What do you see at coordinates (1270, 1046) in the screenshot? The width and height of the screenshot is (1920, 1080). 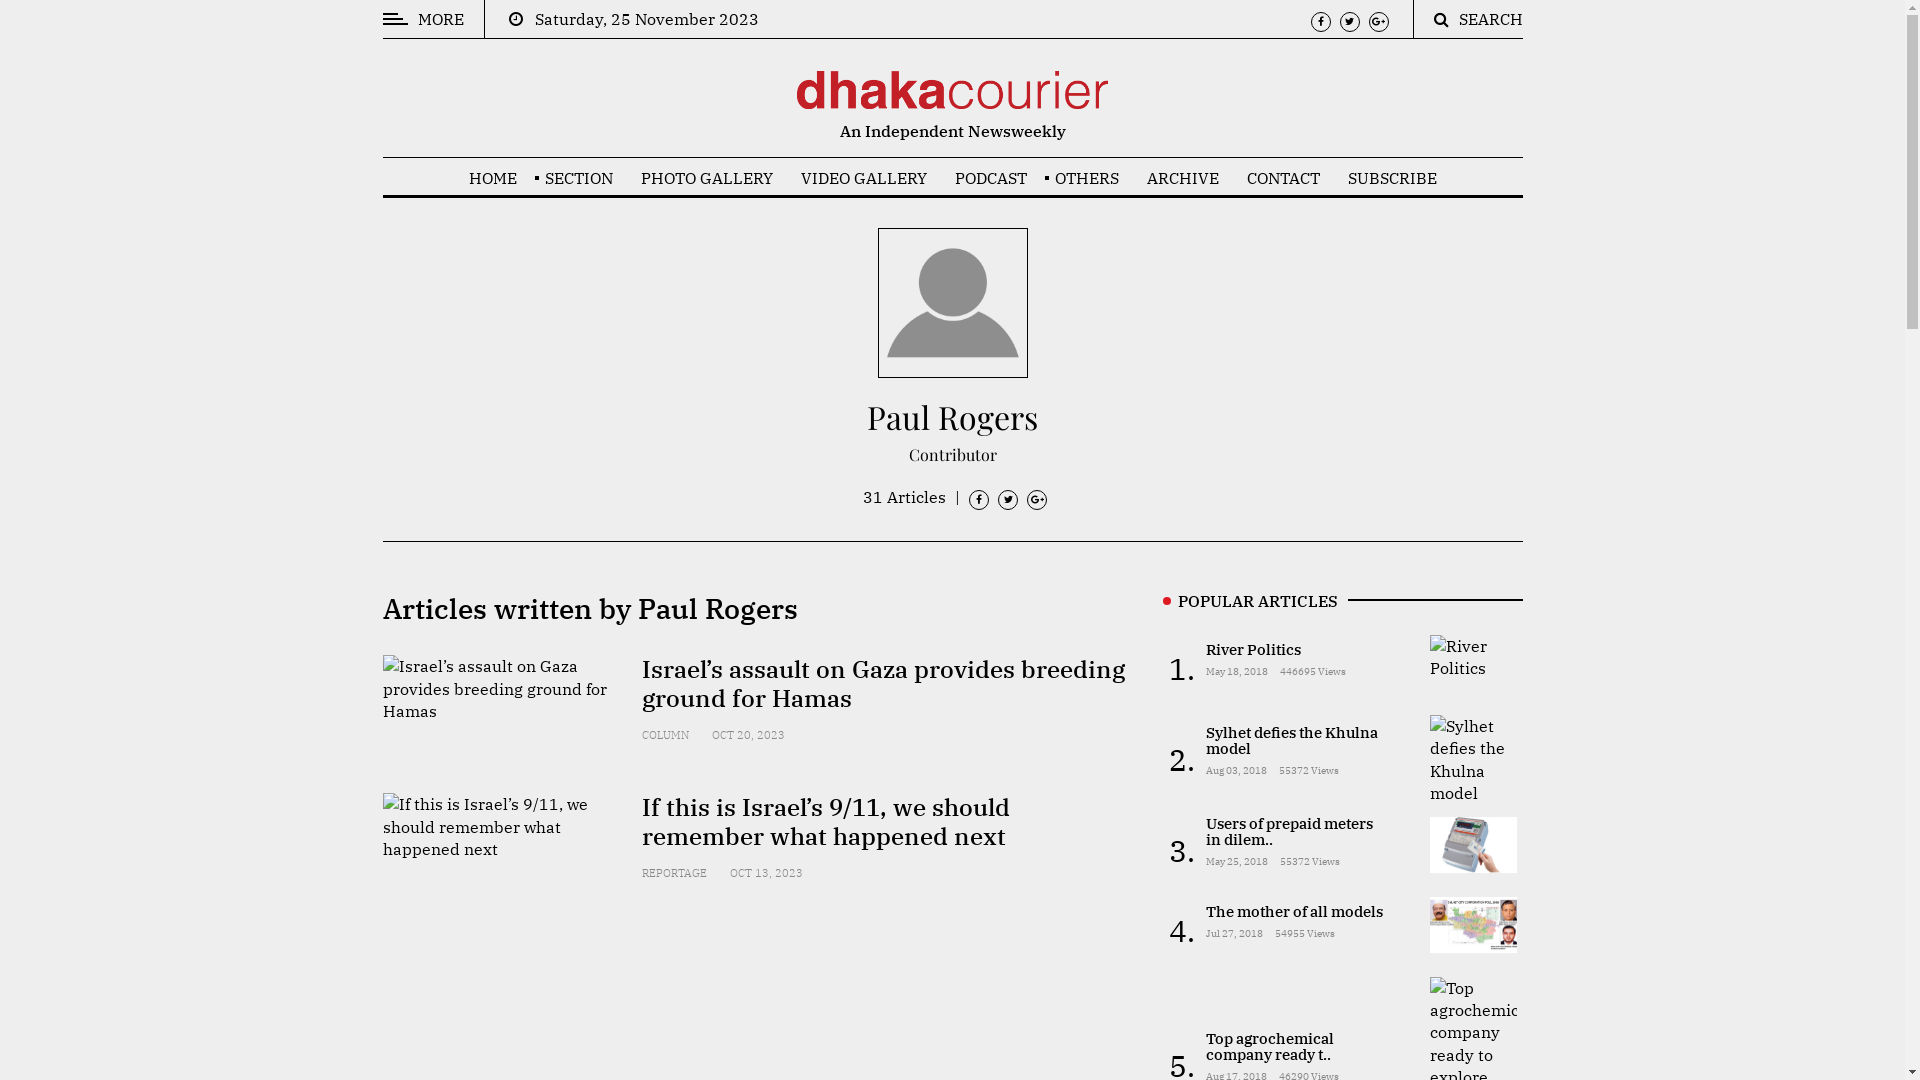 I see `Top agrochemical company ready t..` at bounding box center [1270, 1046].